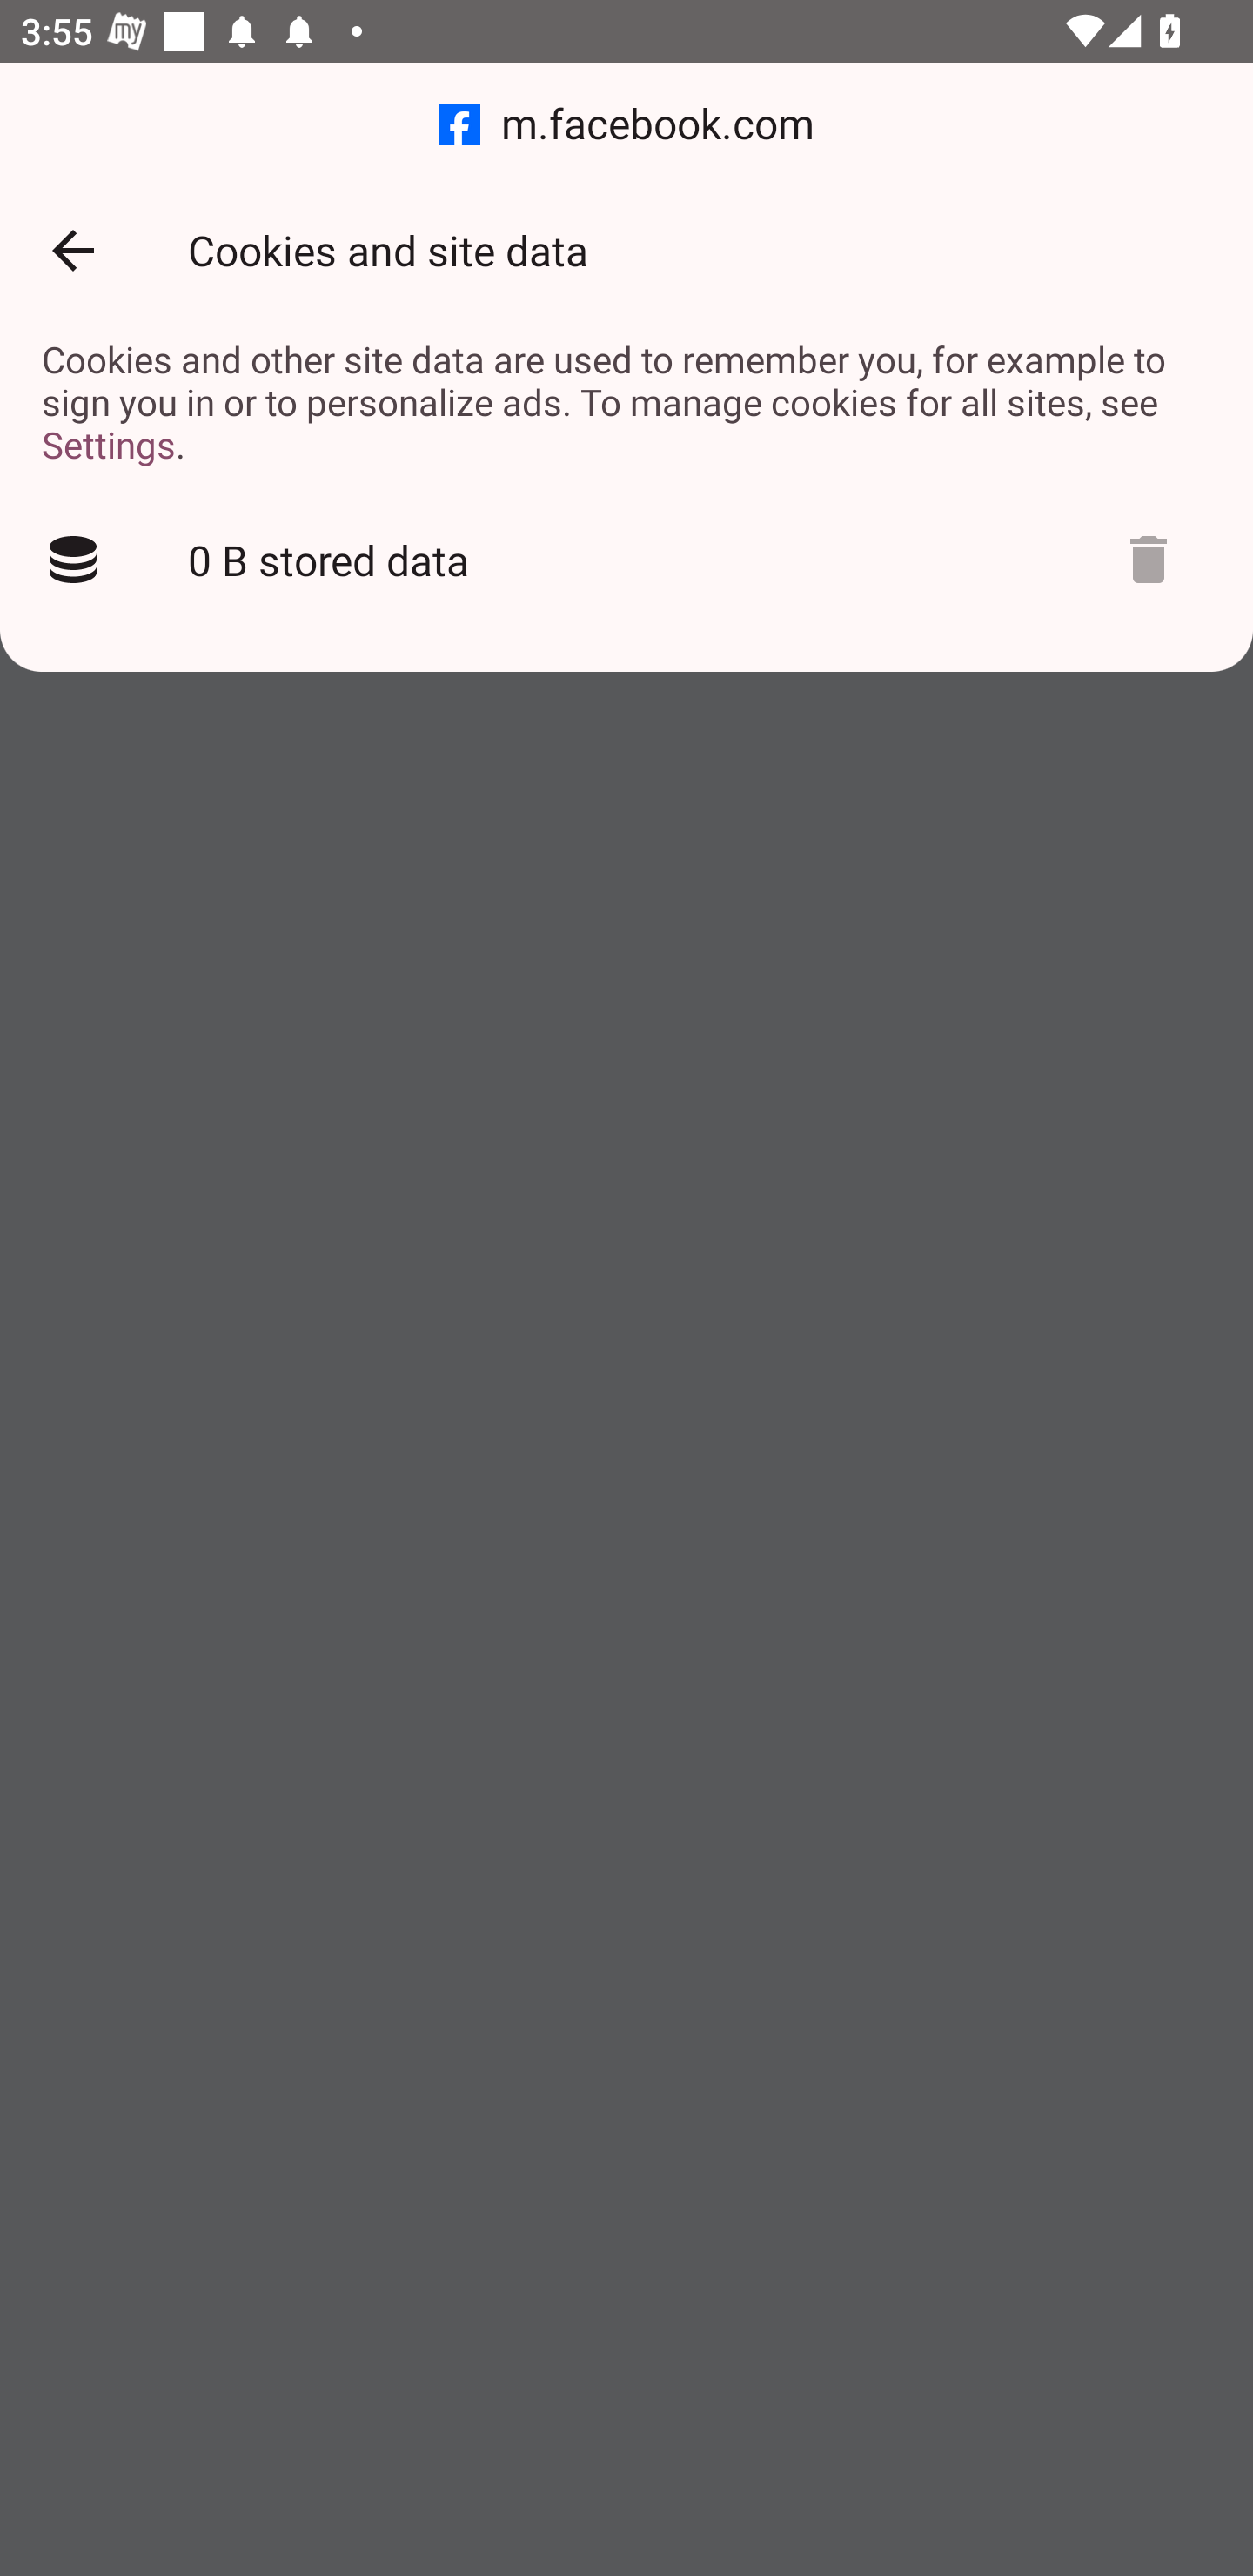 The height and width of the screenshot is (2576, 1253). I want to click on Back, so click(72, 251).